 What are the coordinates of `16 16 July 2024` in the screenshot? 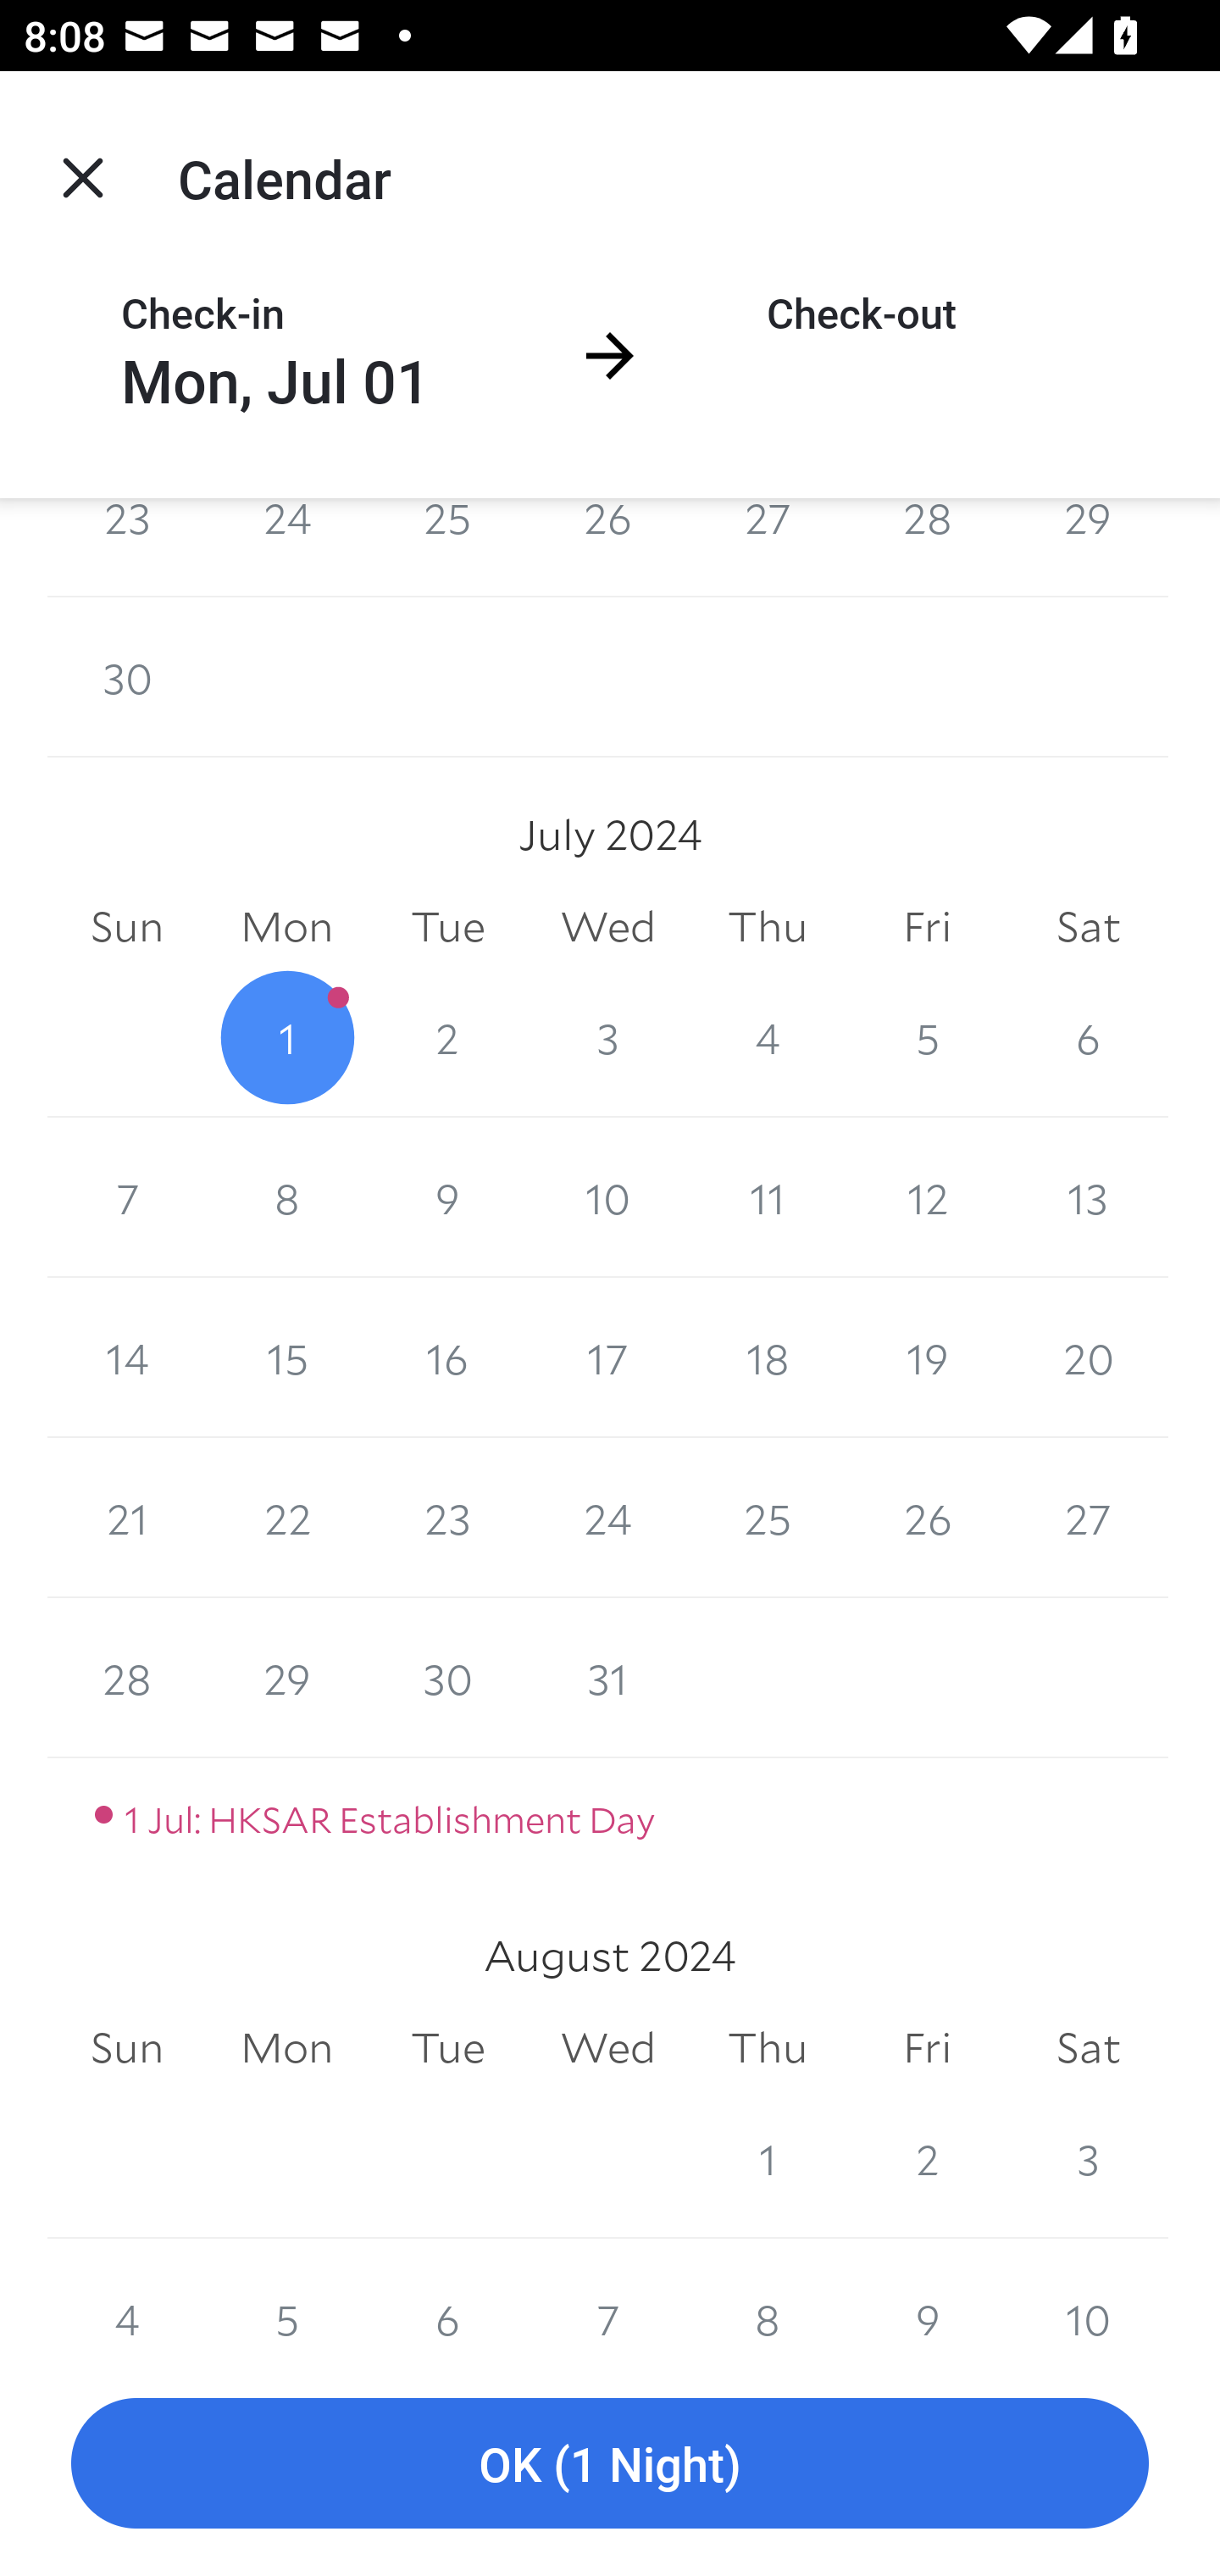 It's located at (447, 1357).